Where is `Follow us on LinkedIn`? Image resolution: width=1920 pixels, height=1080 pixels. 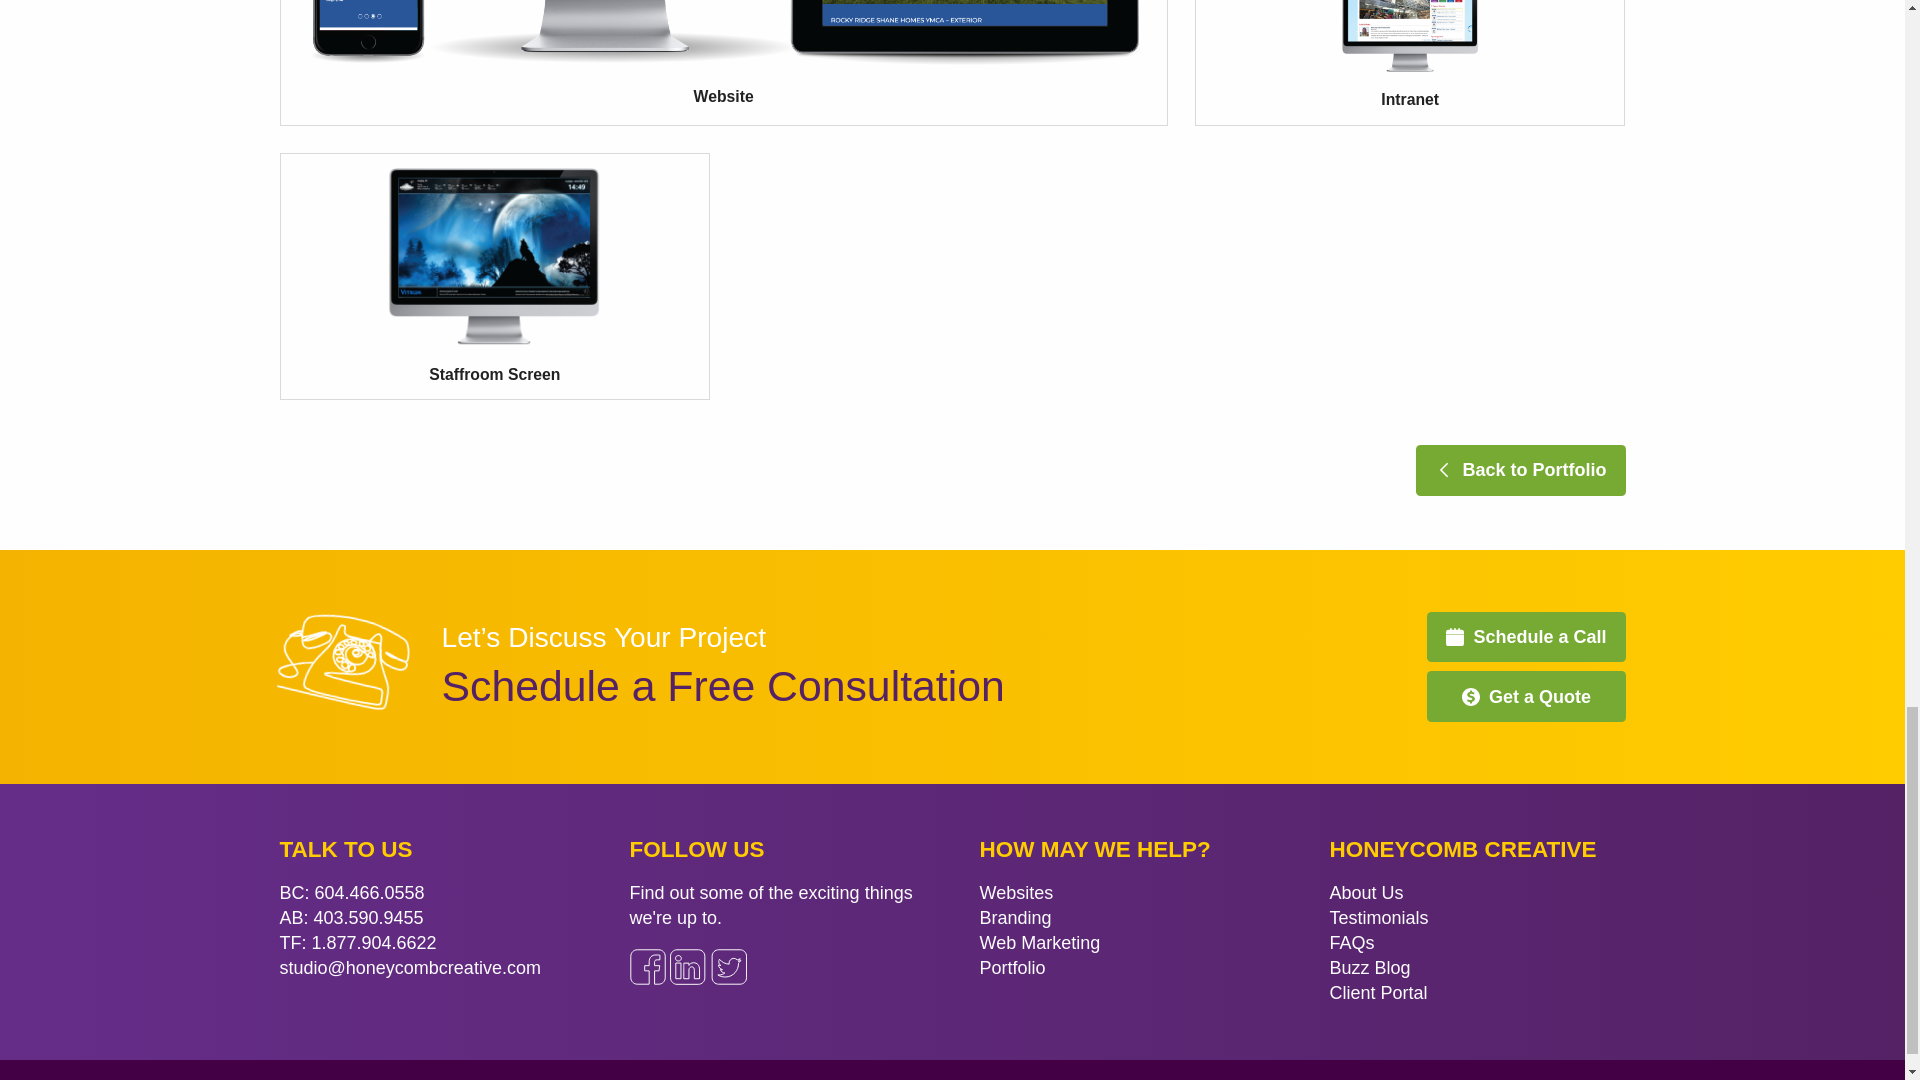
Follow us on LinkedIn is located at coordinates (688, 966).